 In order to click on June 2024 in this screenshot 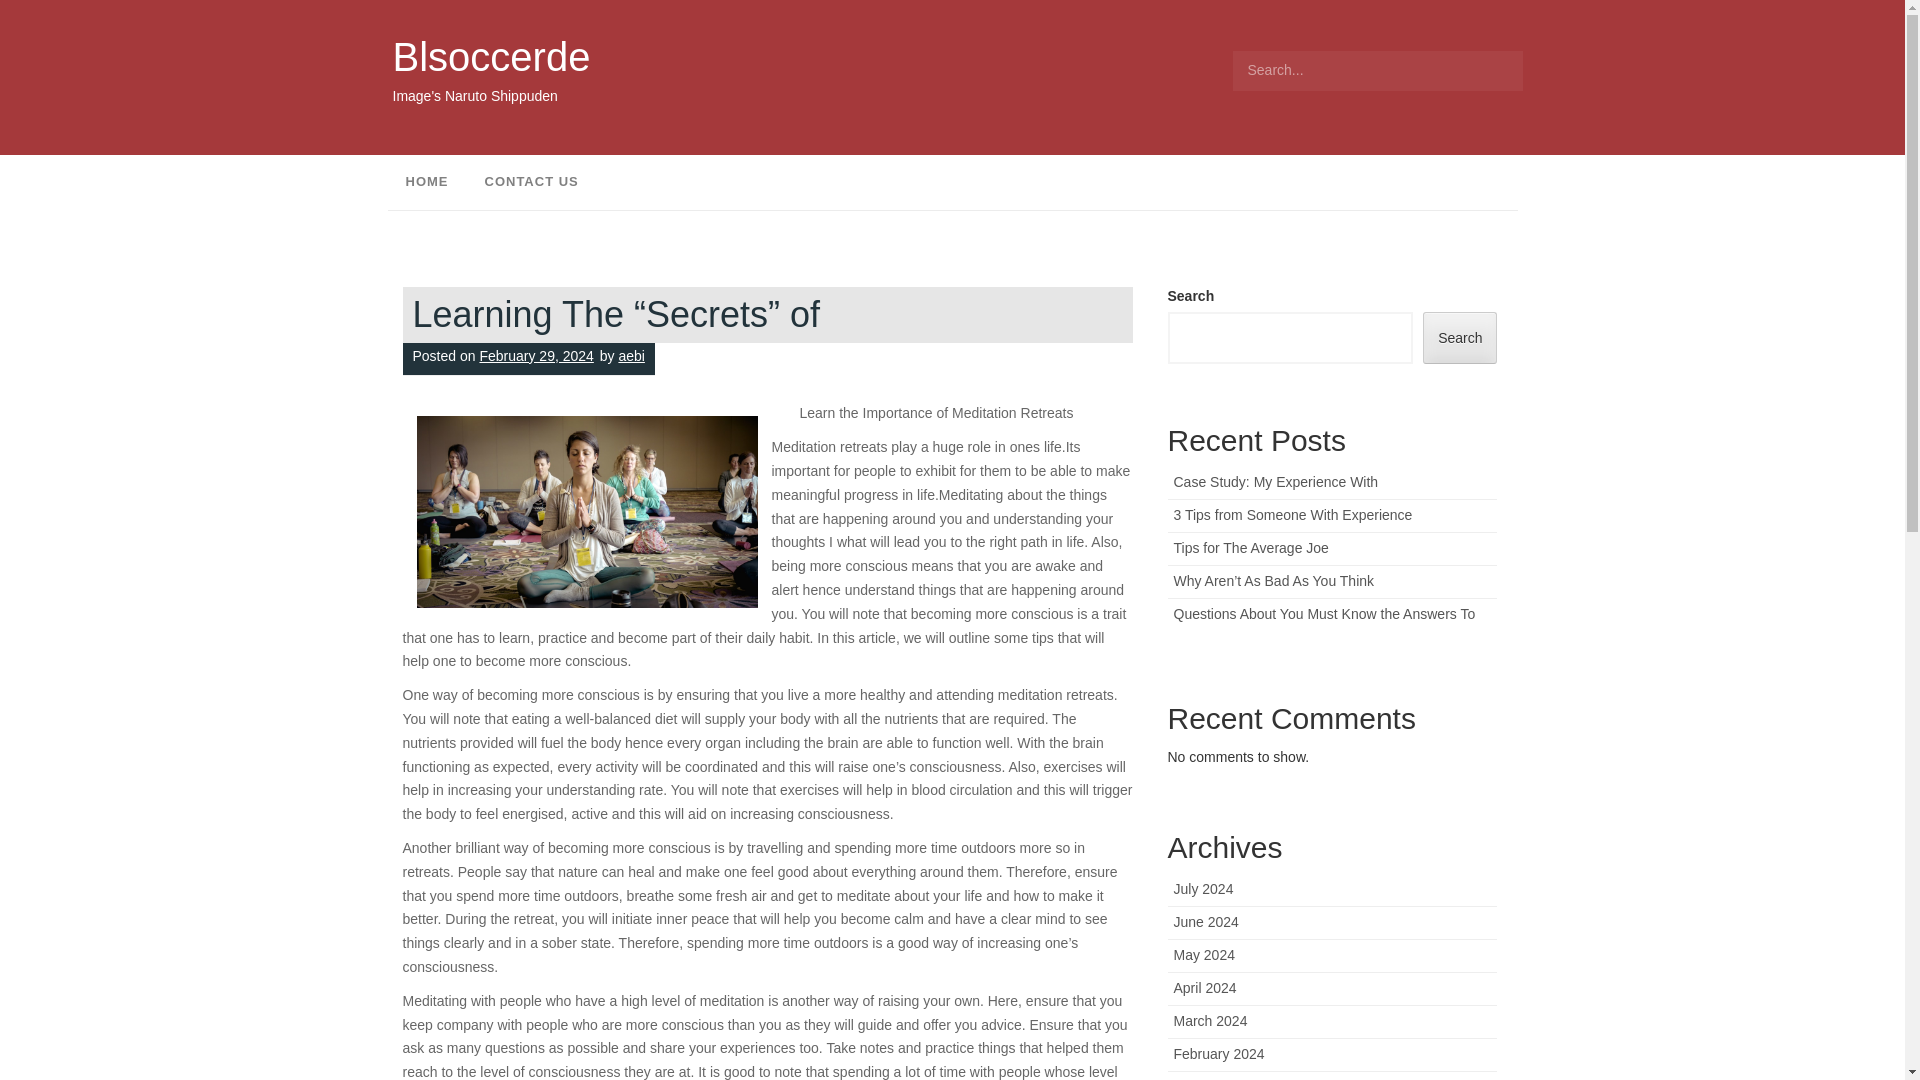, I will do `click(1206, 921)`.